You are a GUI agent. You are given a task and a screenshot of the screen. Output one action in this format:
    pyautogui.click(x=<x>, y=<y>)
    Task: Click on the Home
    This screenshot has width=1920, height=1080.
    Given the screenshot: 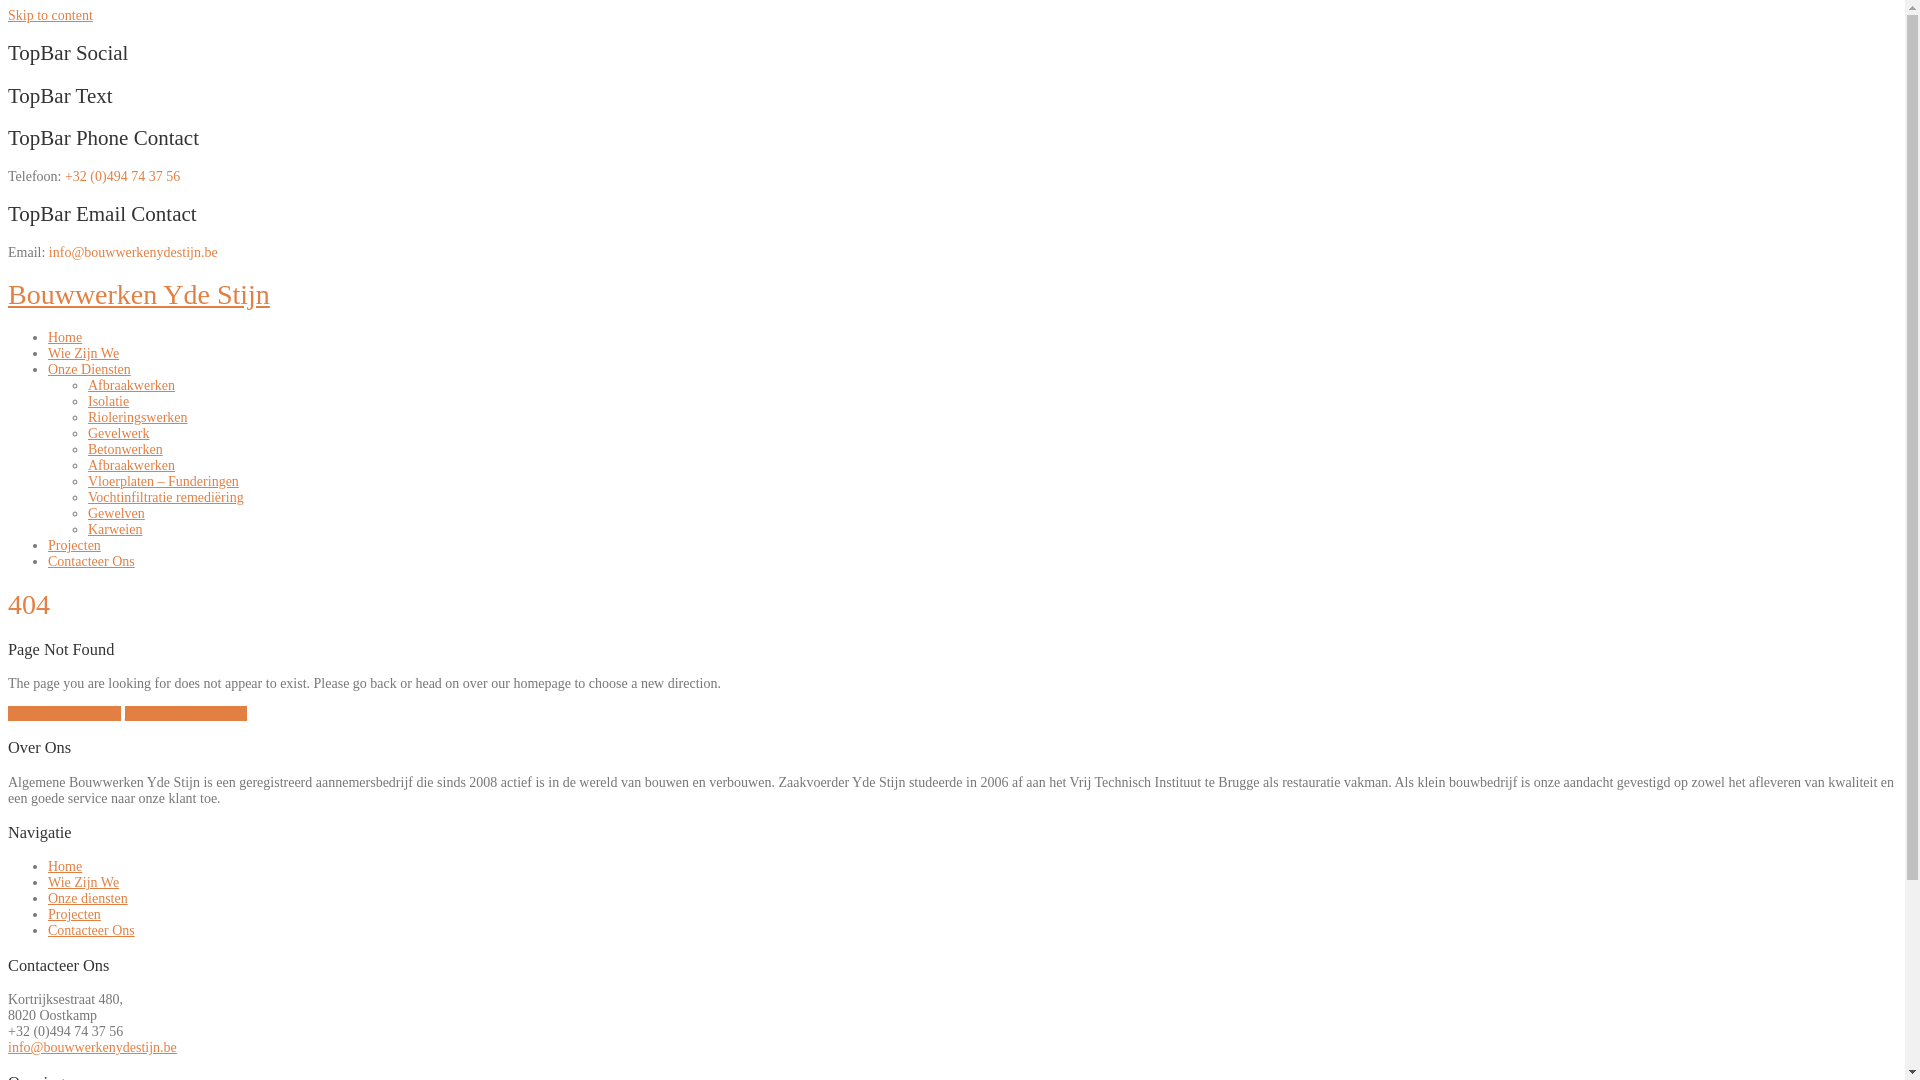 What is the action you would take?
    pyautogui.click(x=65, y=866)
    